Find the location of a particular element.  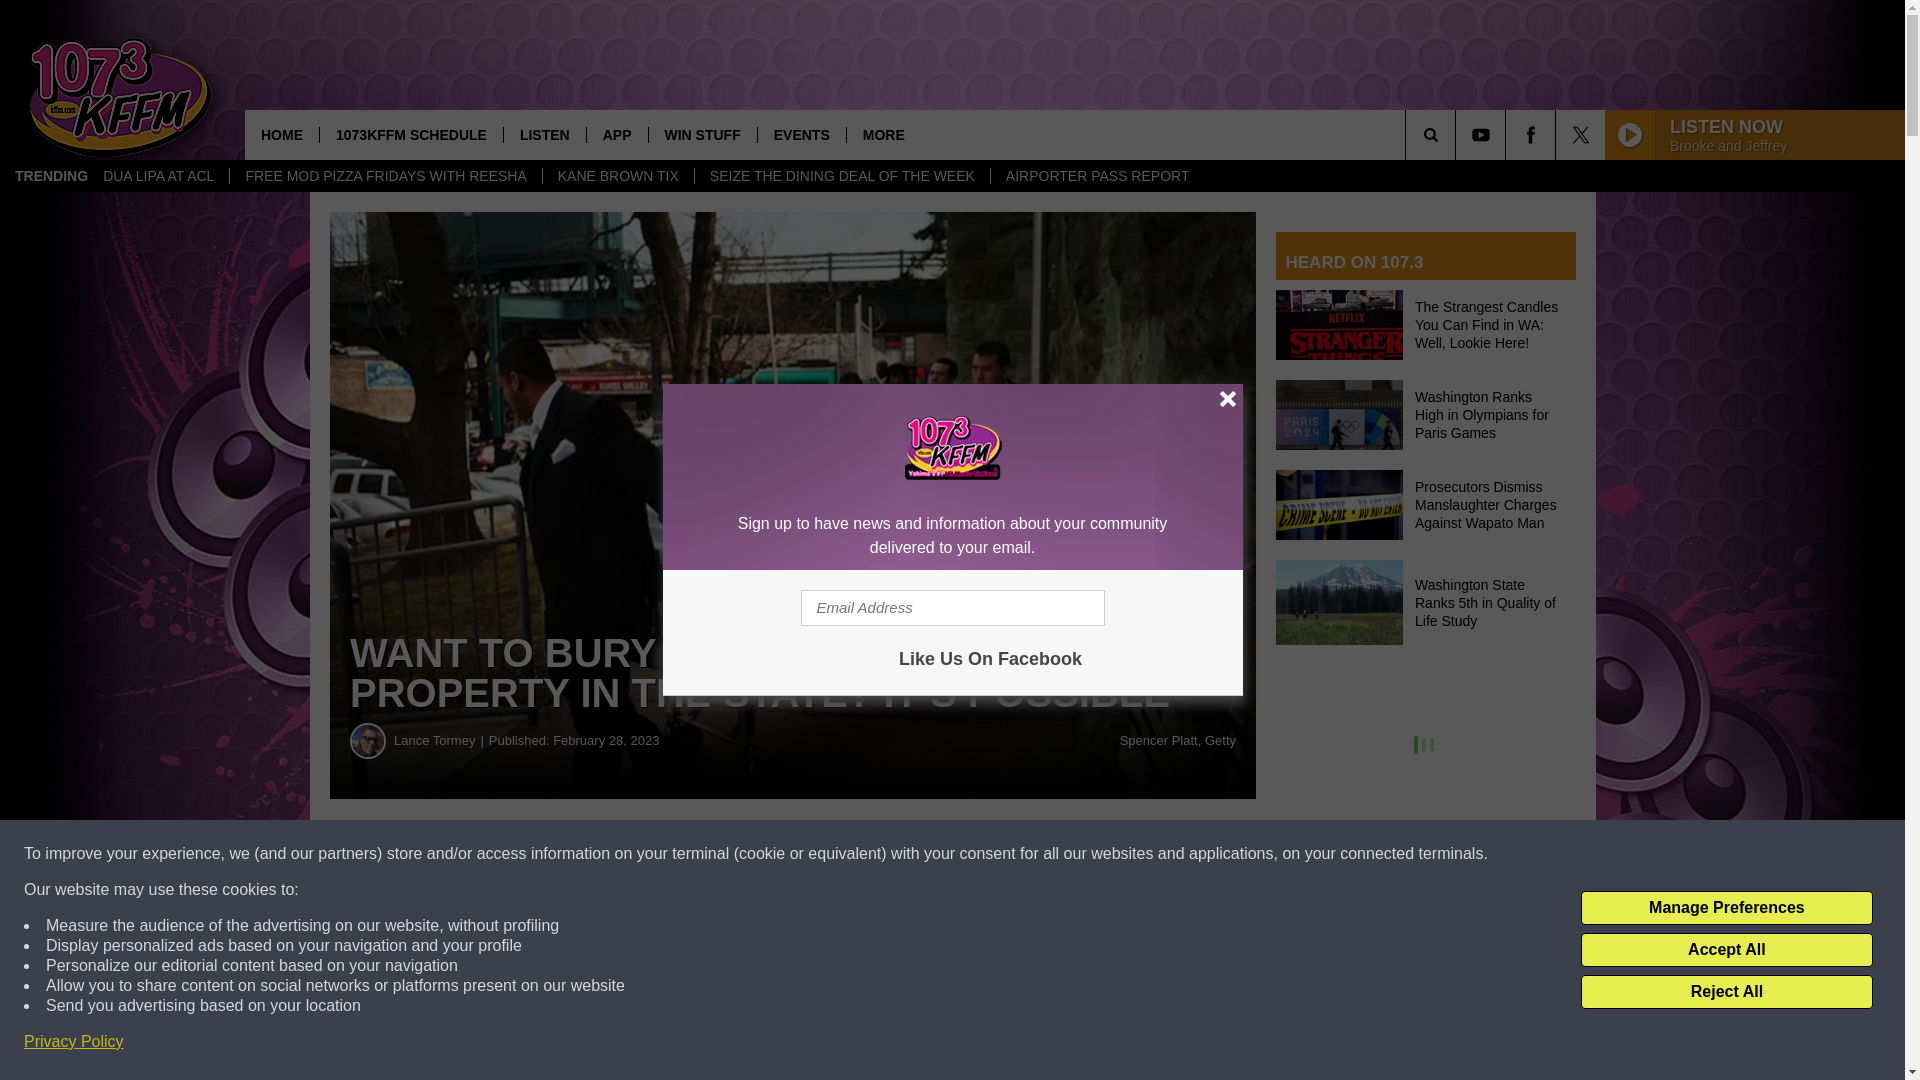

APP is located at coordinates (616, 134).